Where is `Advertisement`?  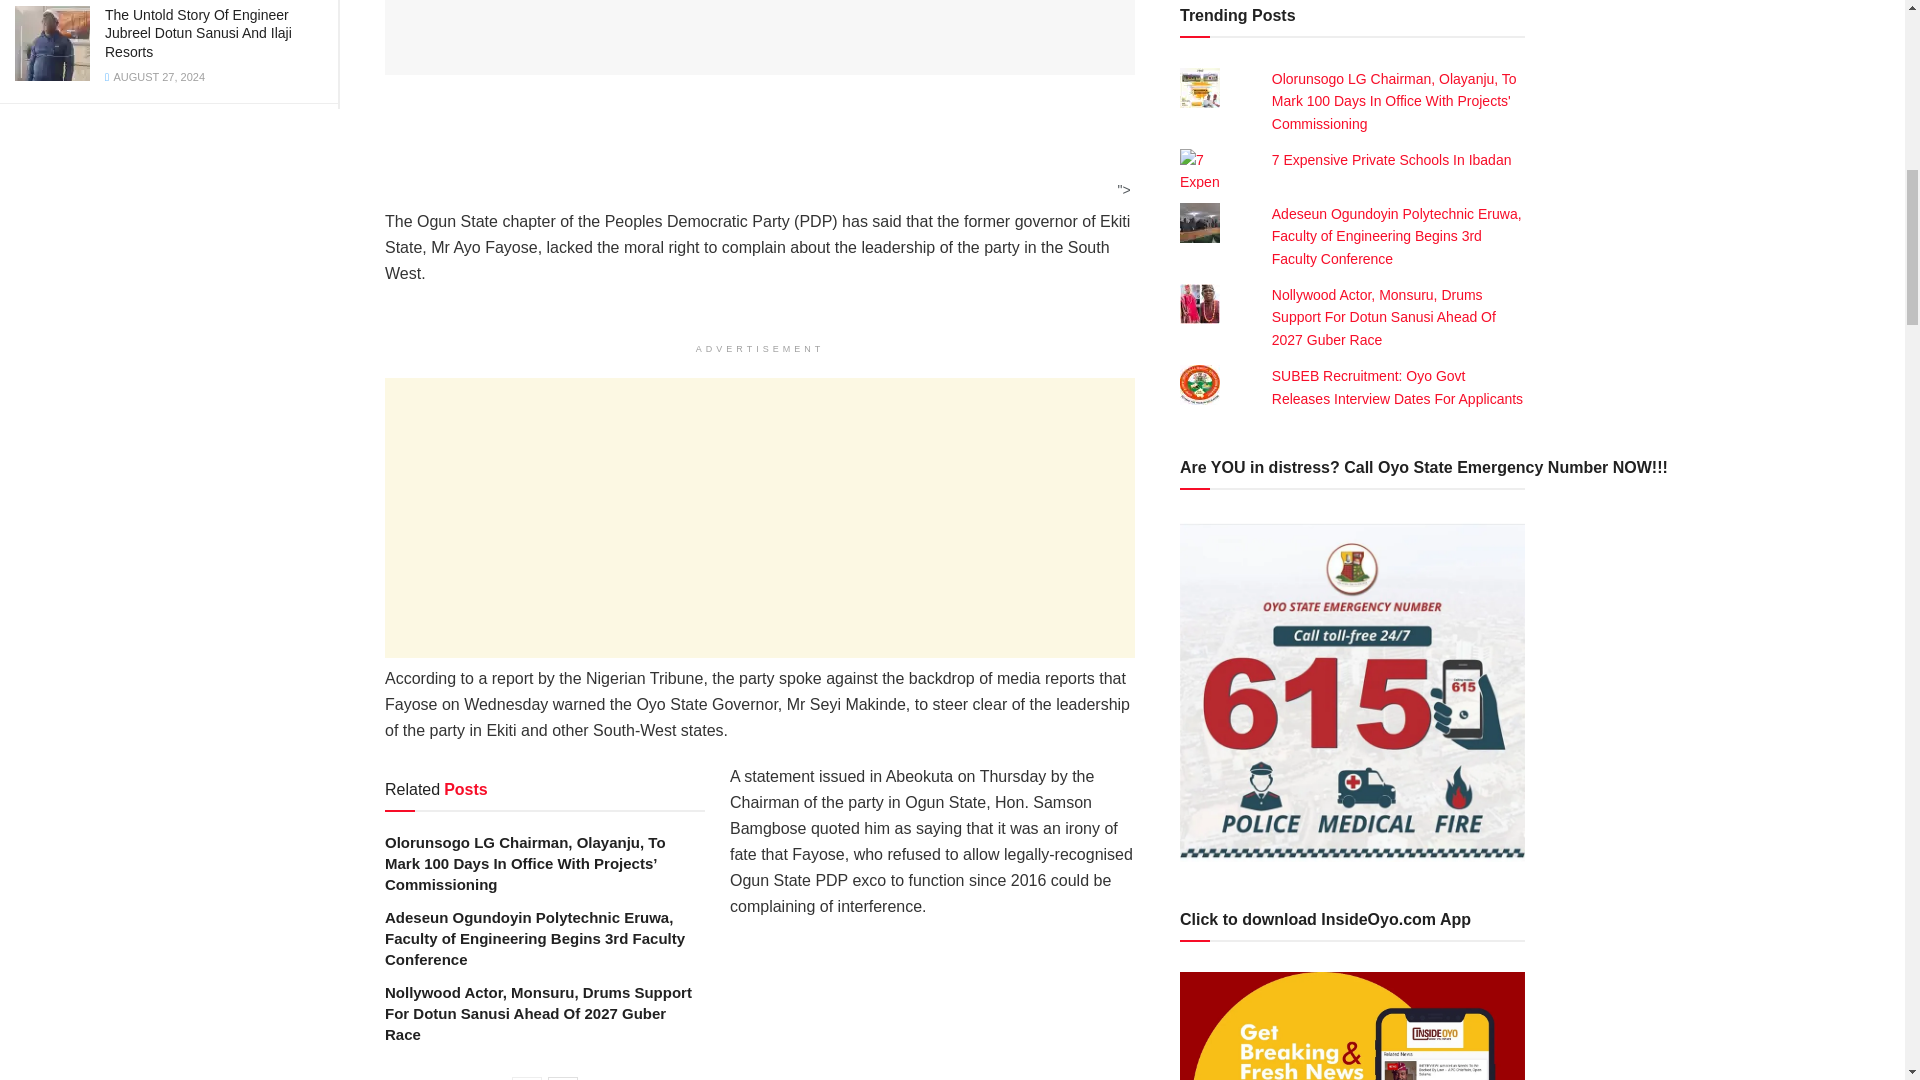
Advertisement is located at coordinates (760, 518).